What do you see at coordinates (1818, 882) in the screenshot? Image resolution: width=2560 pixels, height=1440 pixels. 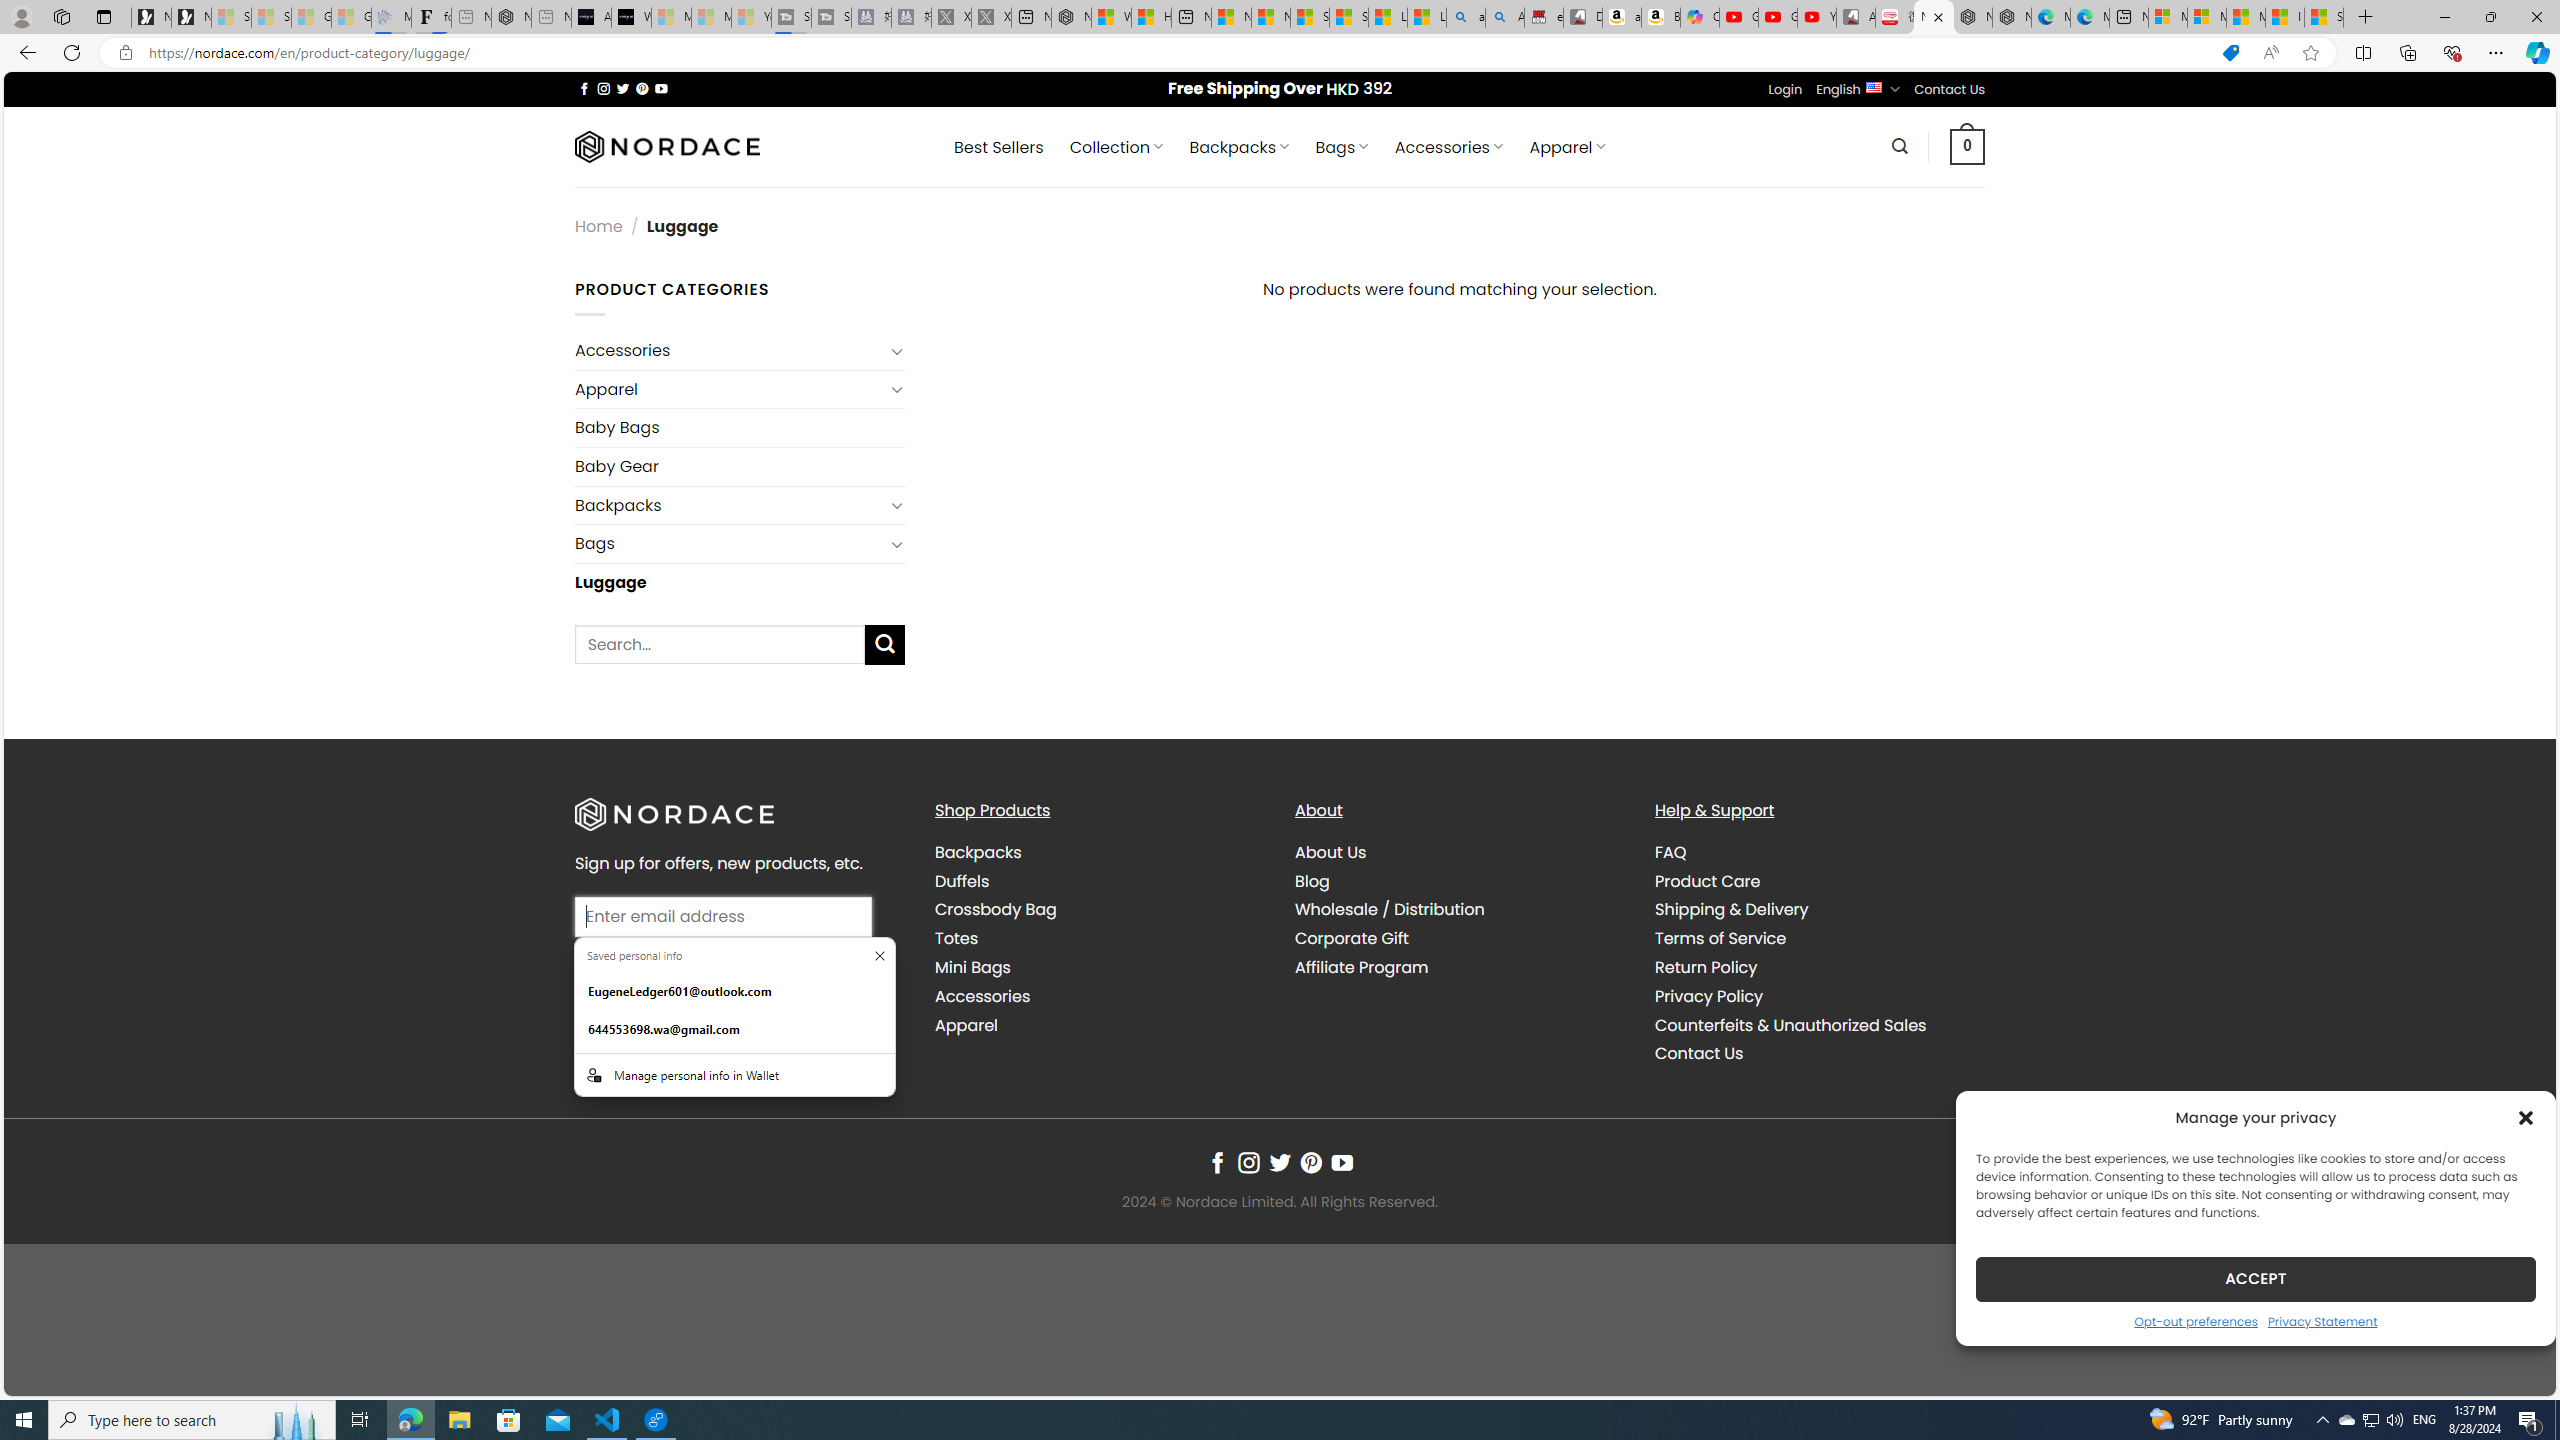 I see `Product Care` at bounding box center [1818, 882].